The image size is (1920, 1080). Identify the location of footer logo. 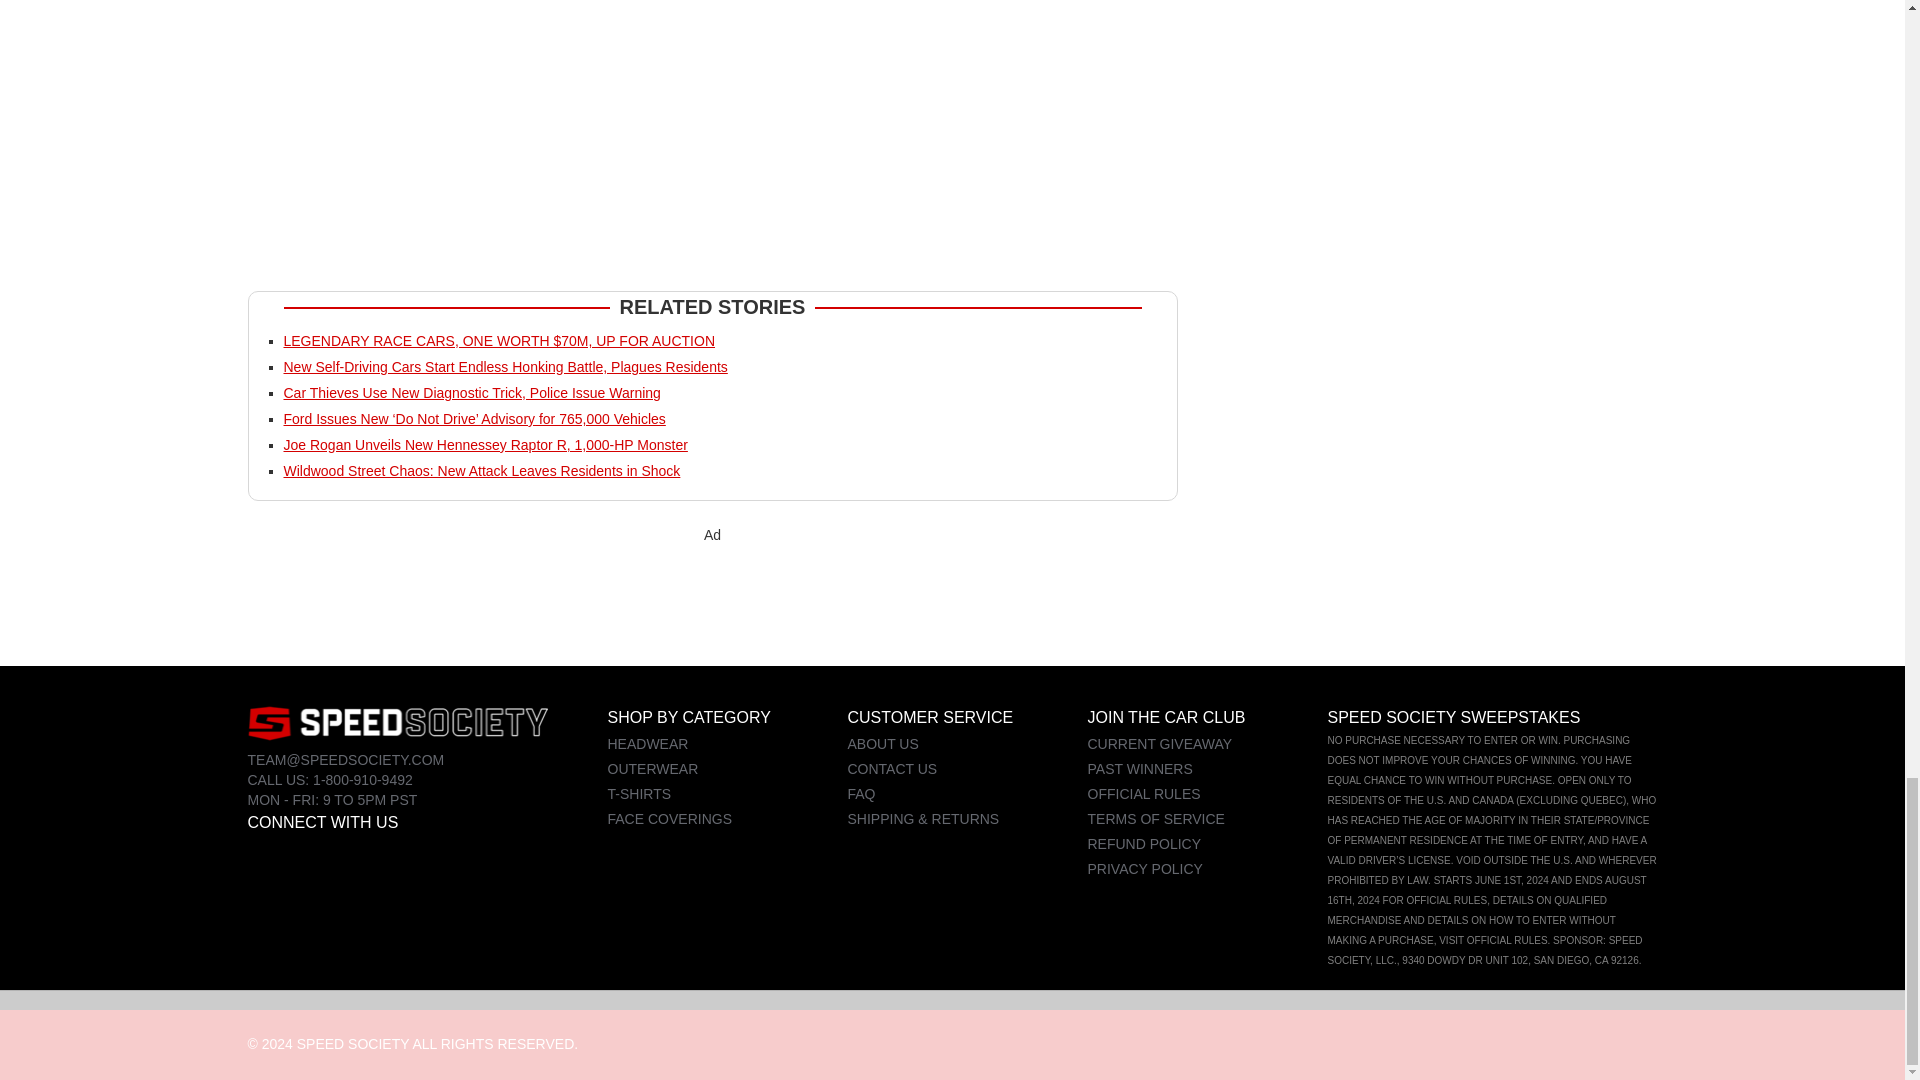
(397, 723).